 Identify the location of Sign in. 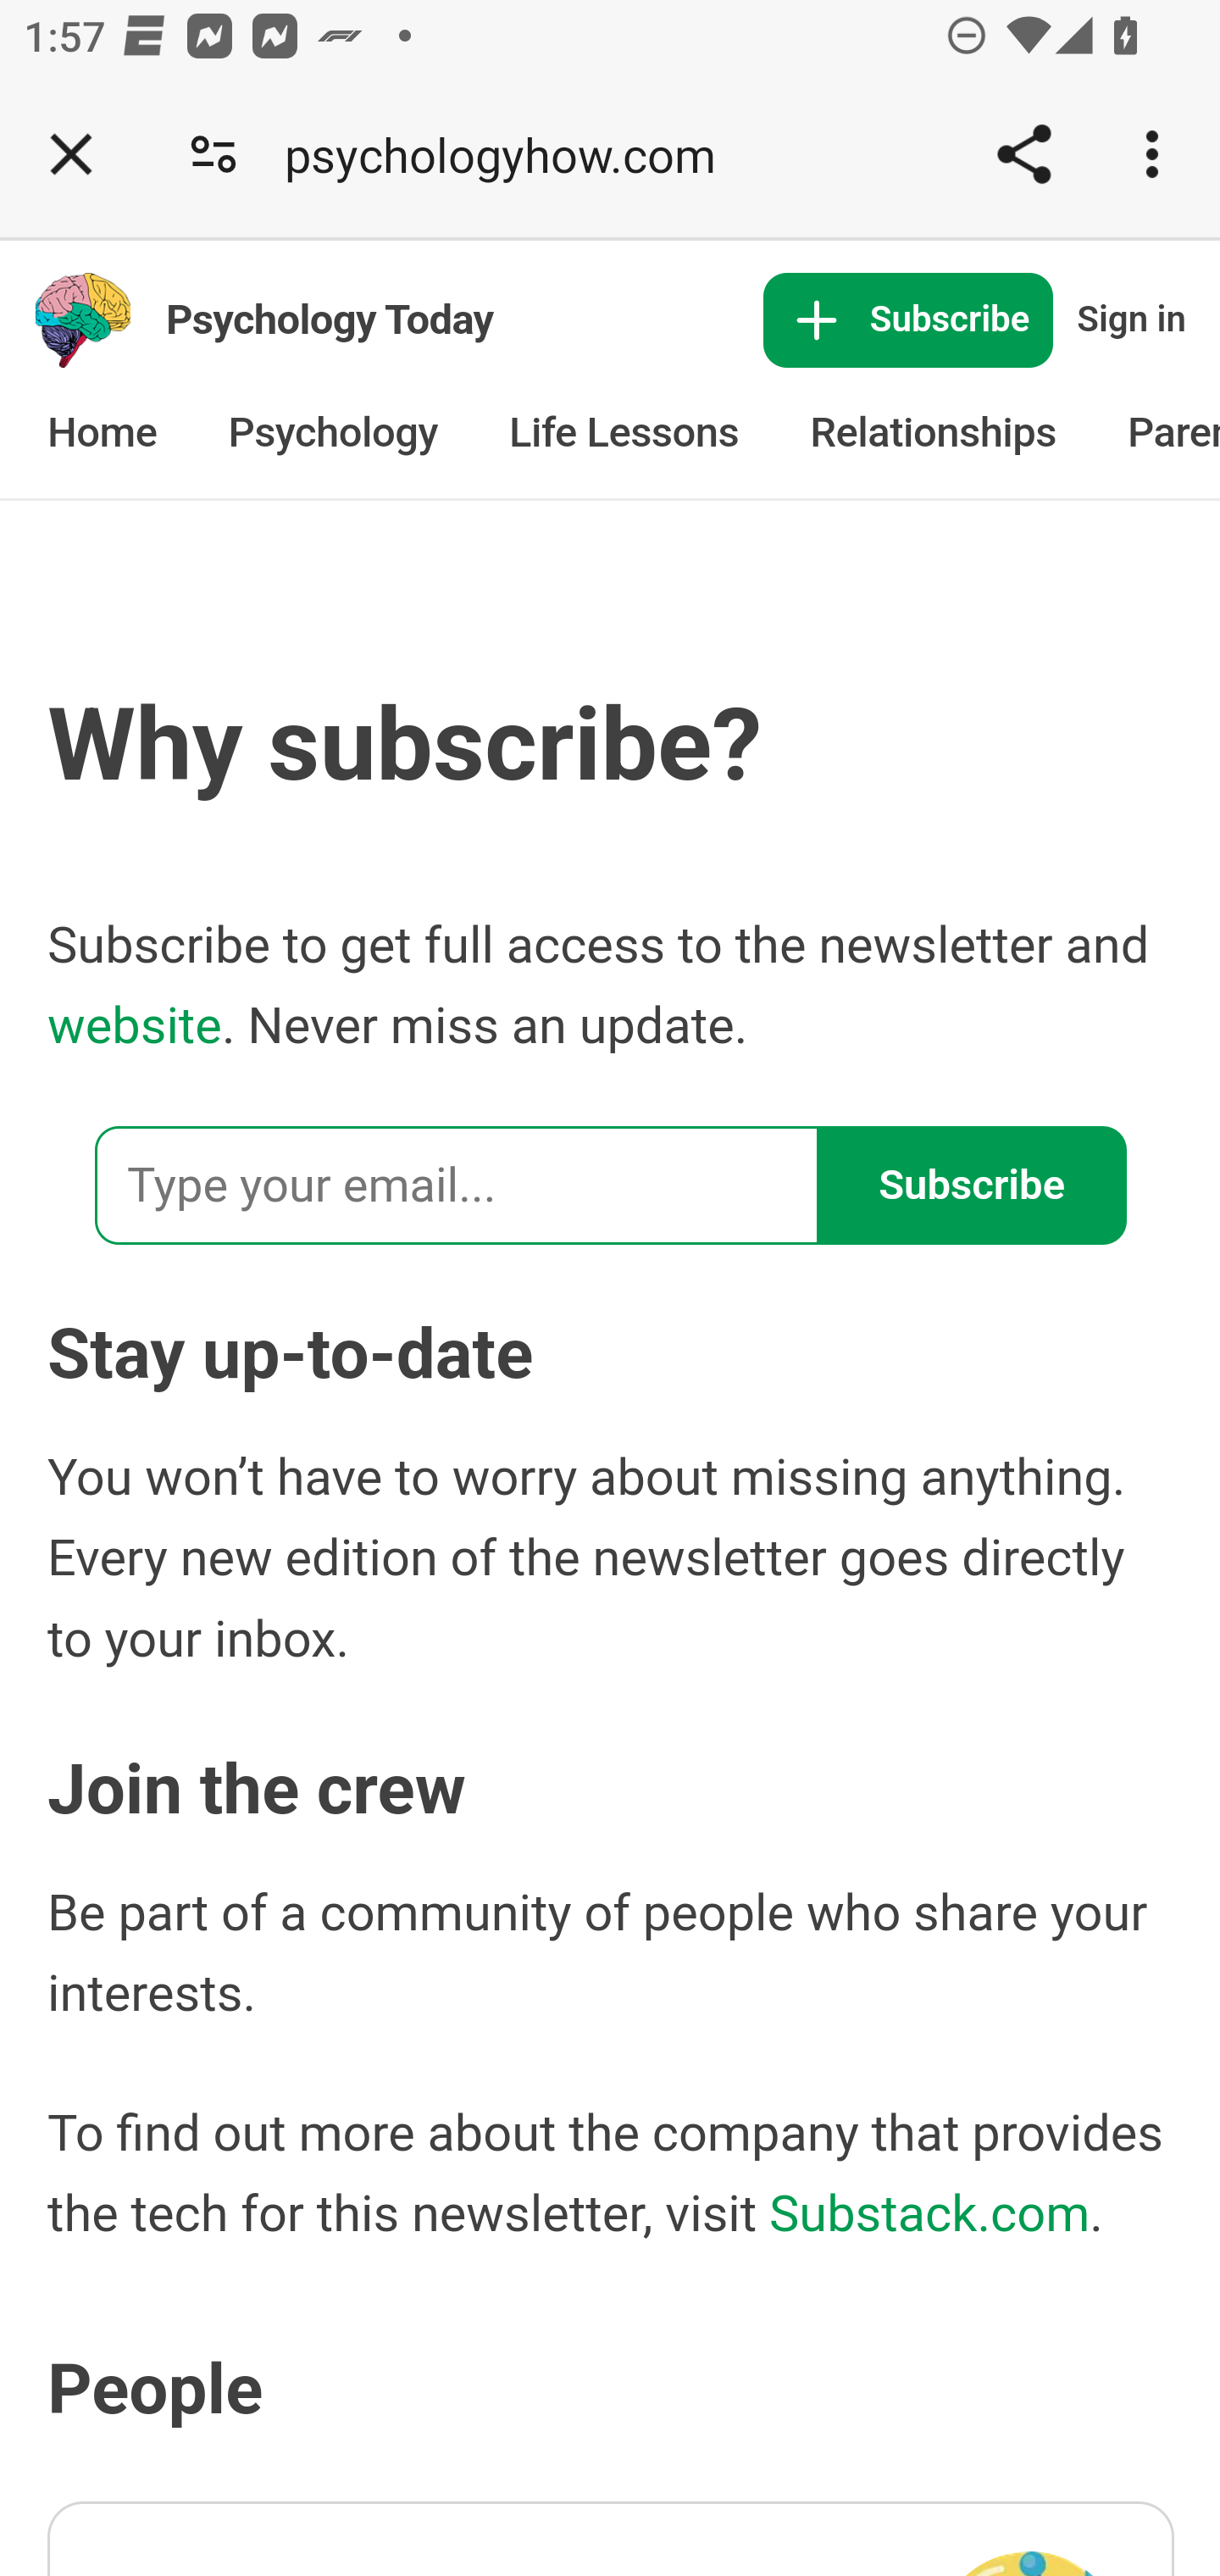
(1125, 322).